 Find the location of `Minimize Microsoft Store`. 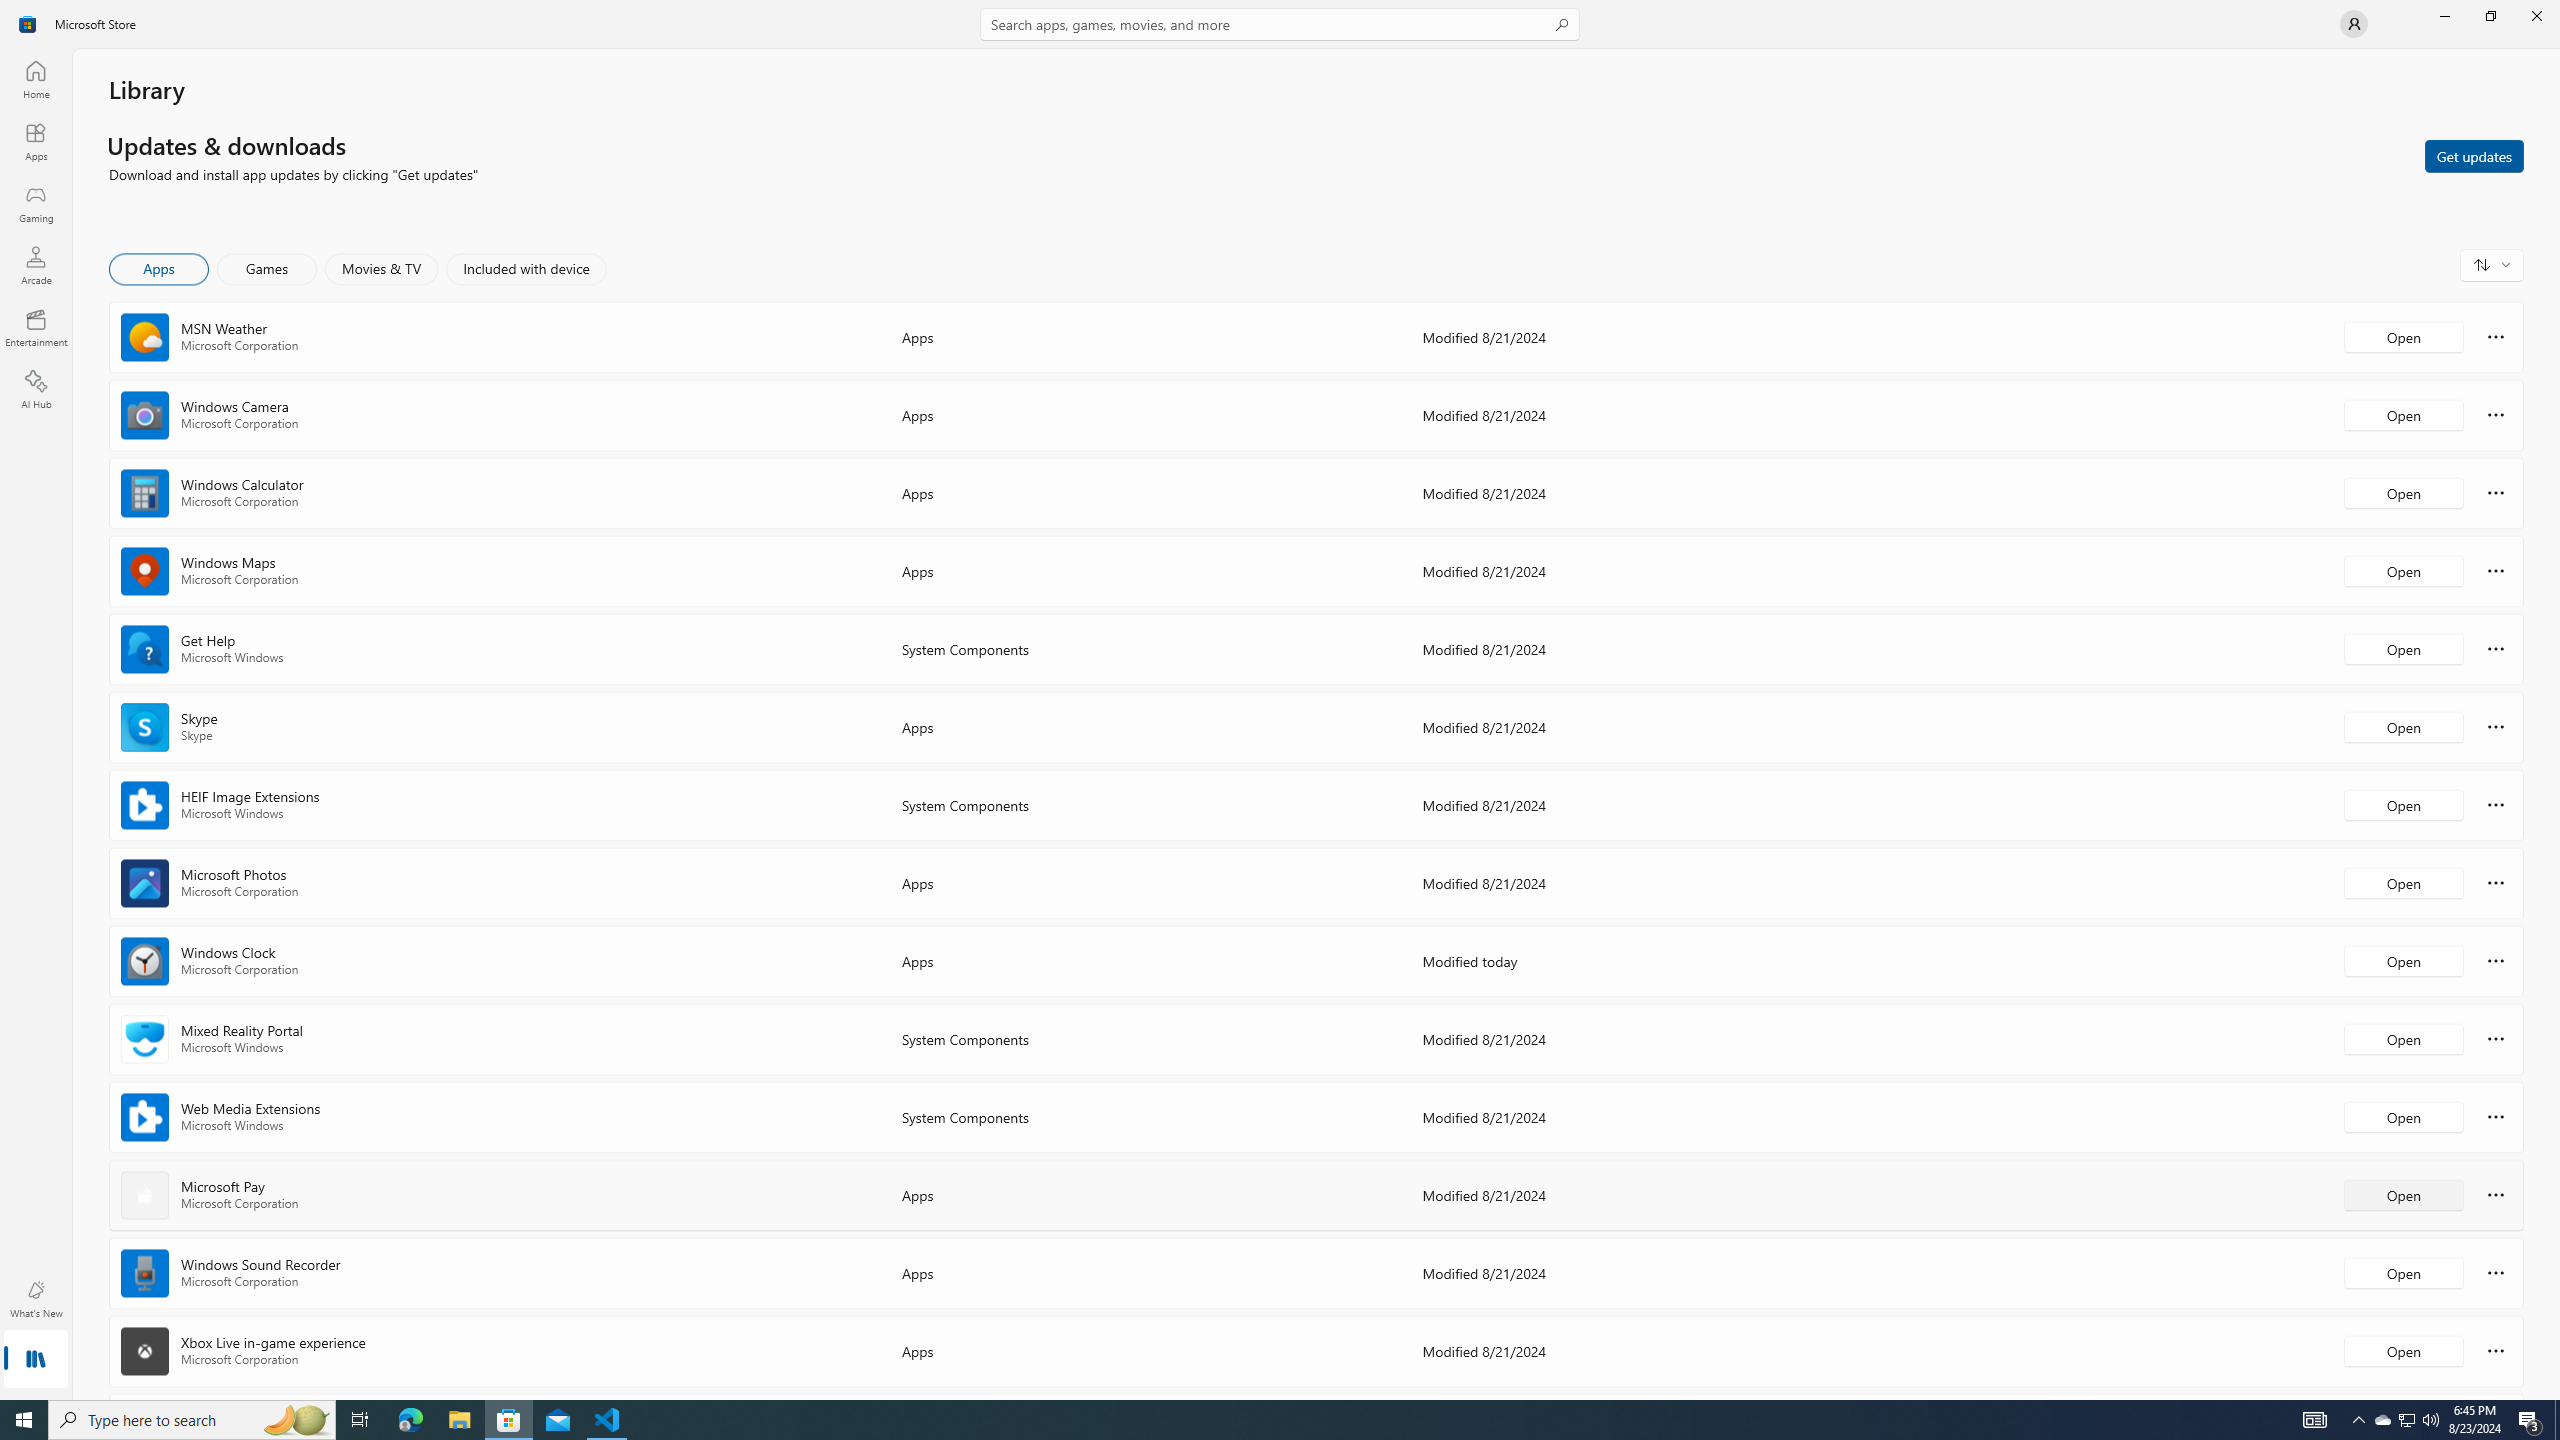

Minimize Microsoft Store is located at coordinates (2444, 16).